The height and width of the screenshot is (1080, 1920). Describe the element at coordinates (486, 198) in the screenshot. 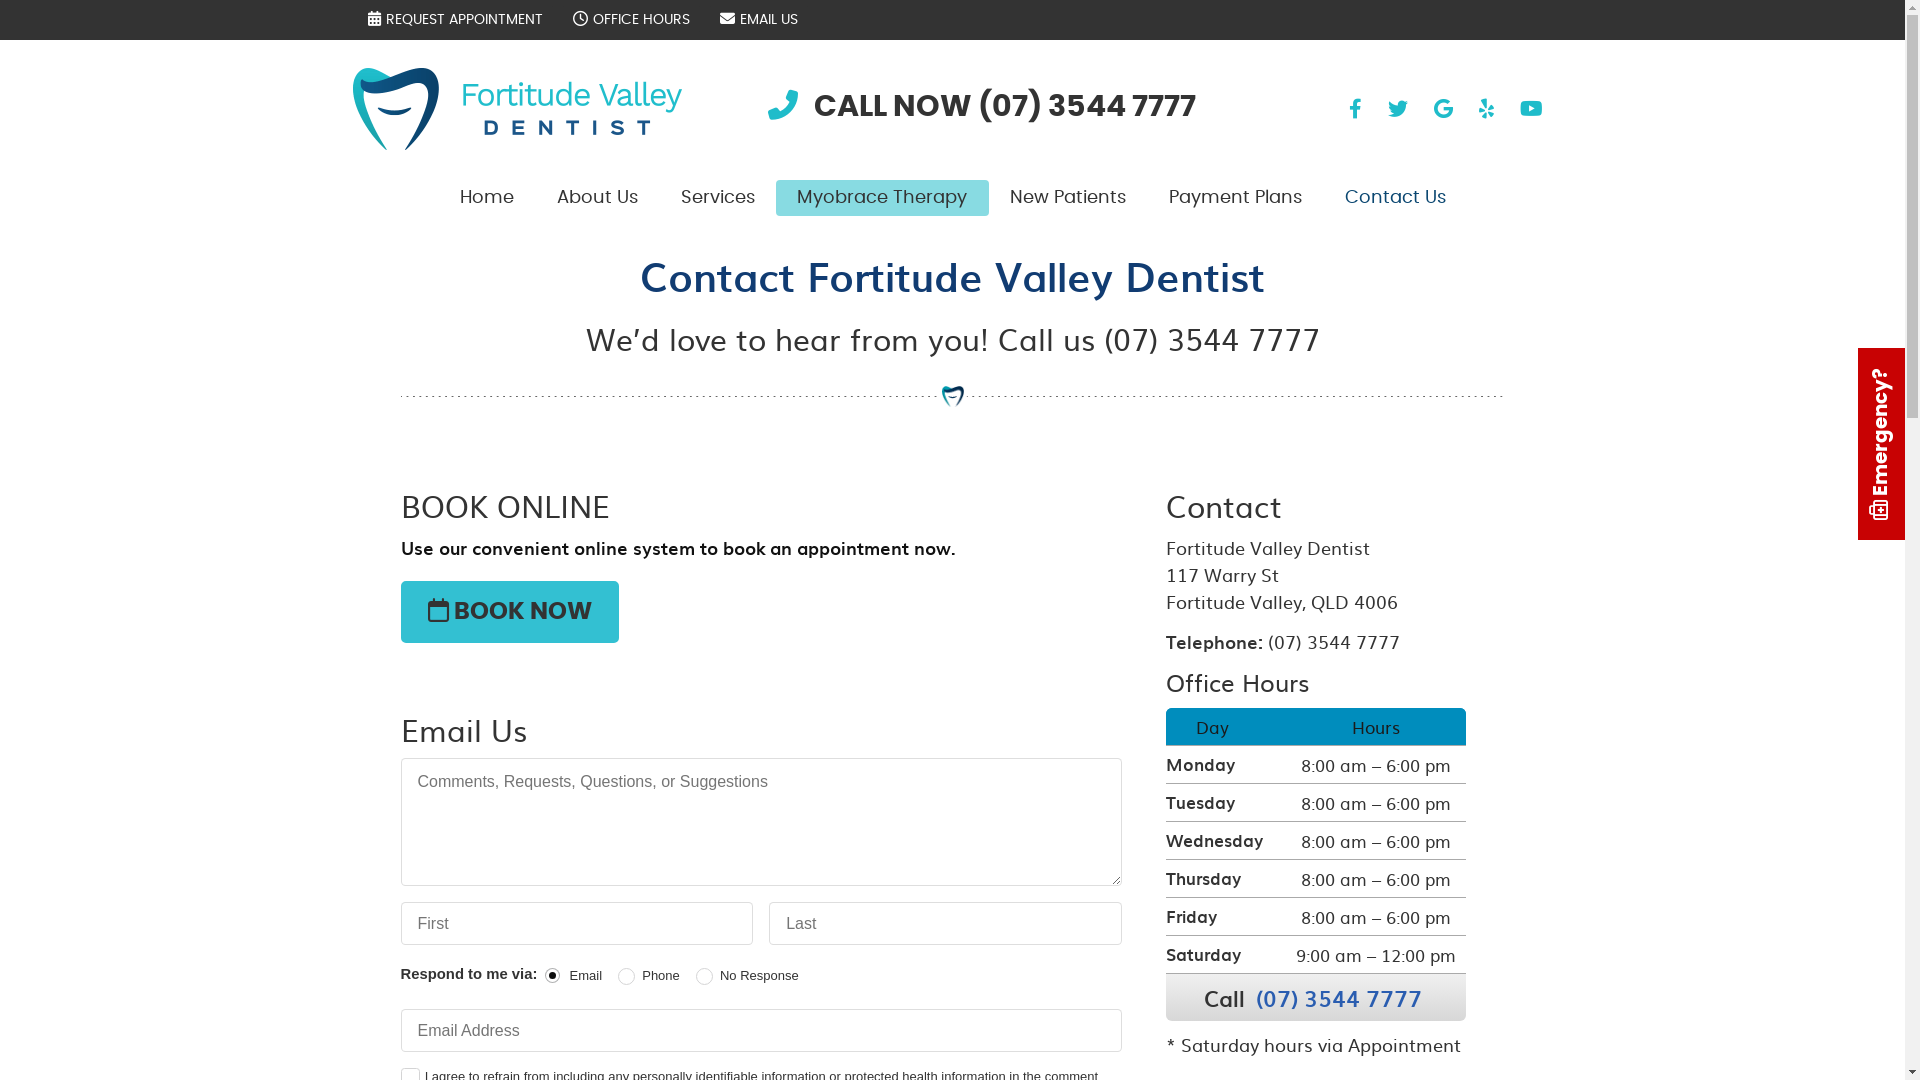

I see `Home` at that location.